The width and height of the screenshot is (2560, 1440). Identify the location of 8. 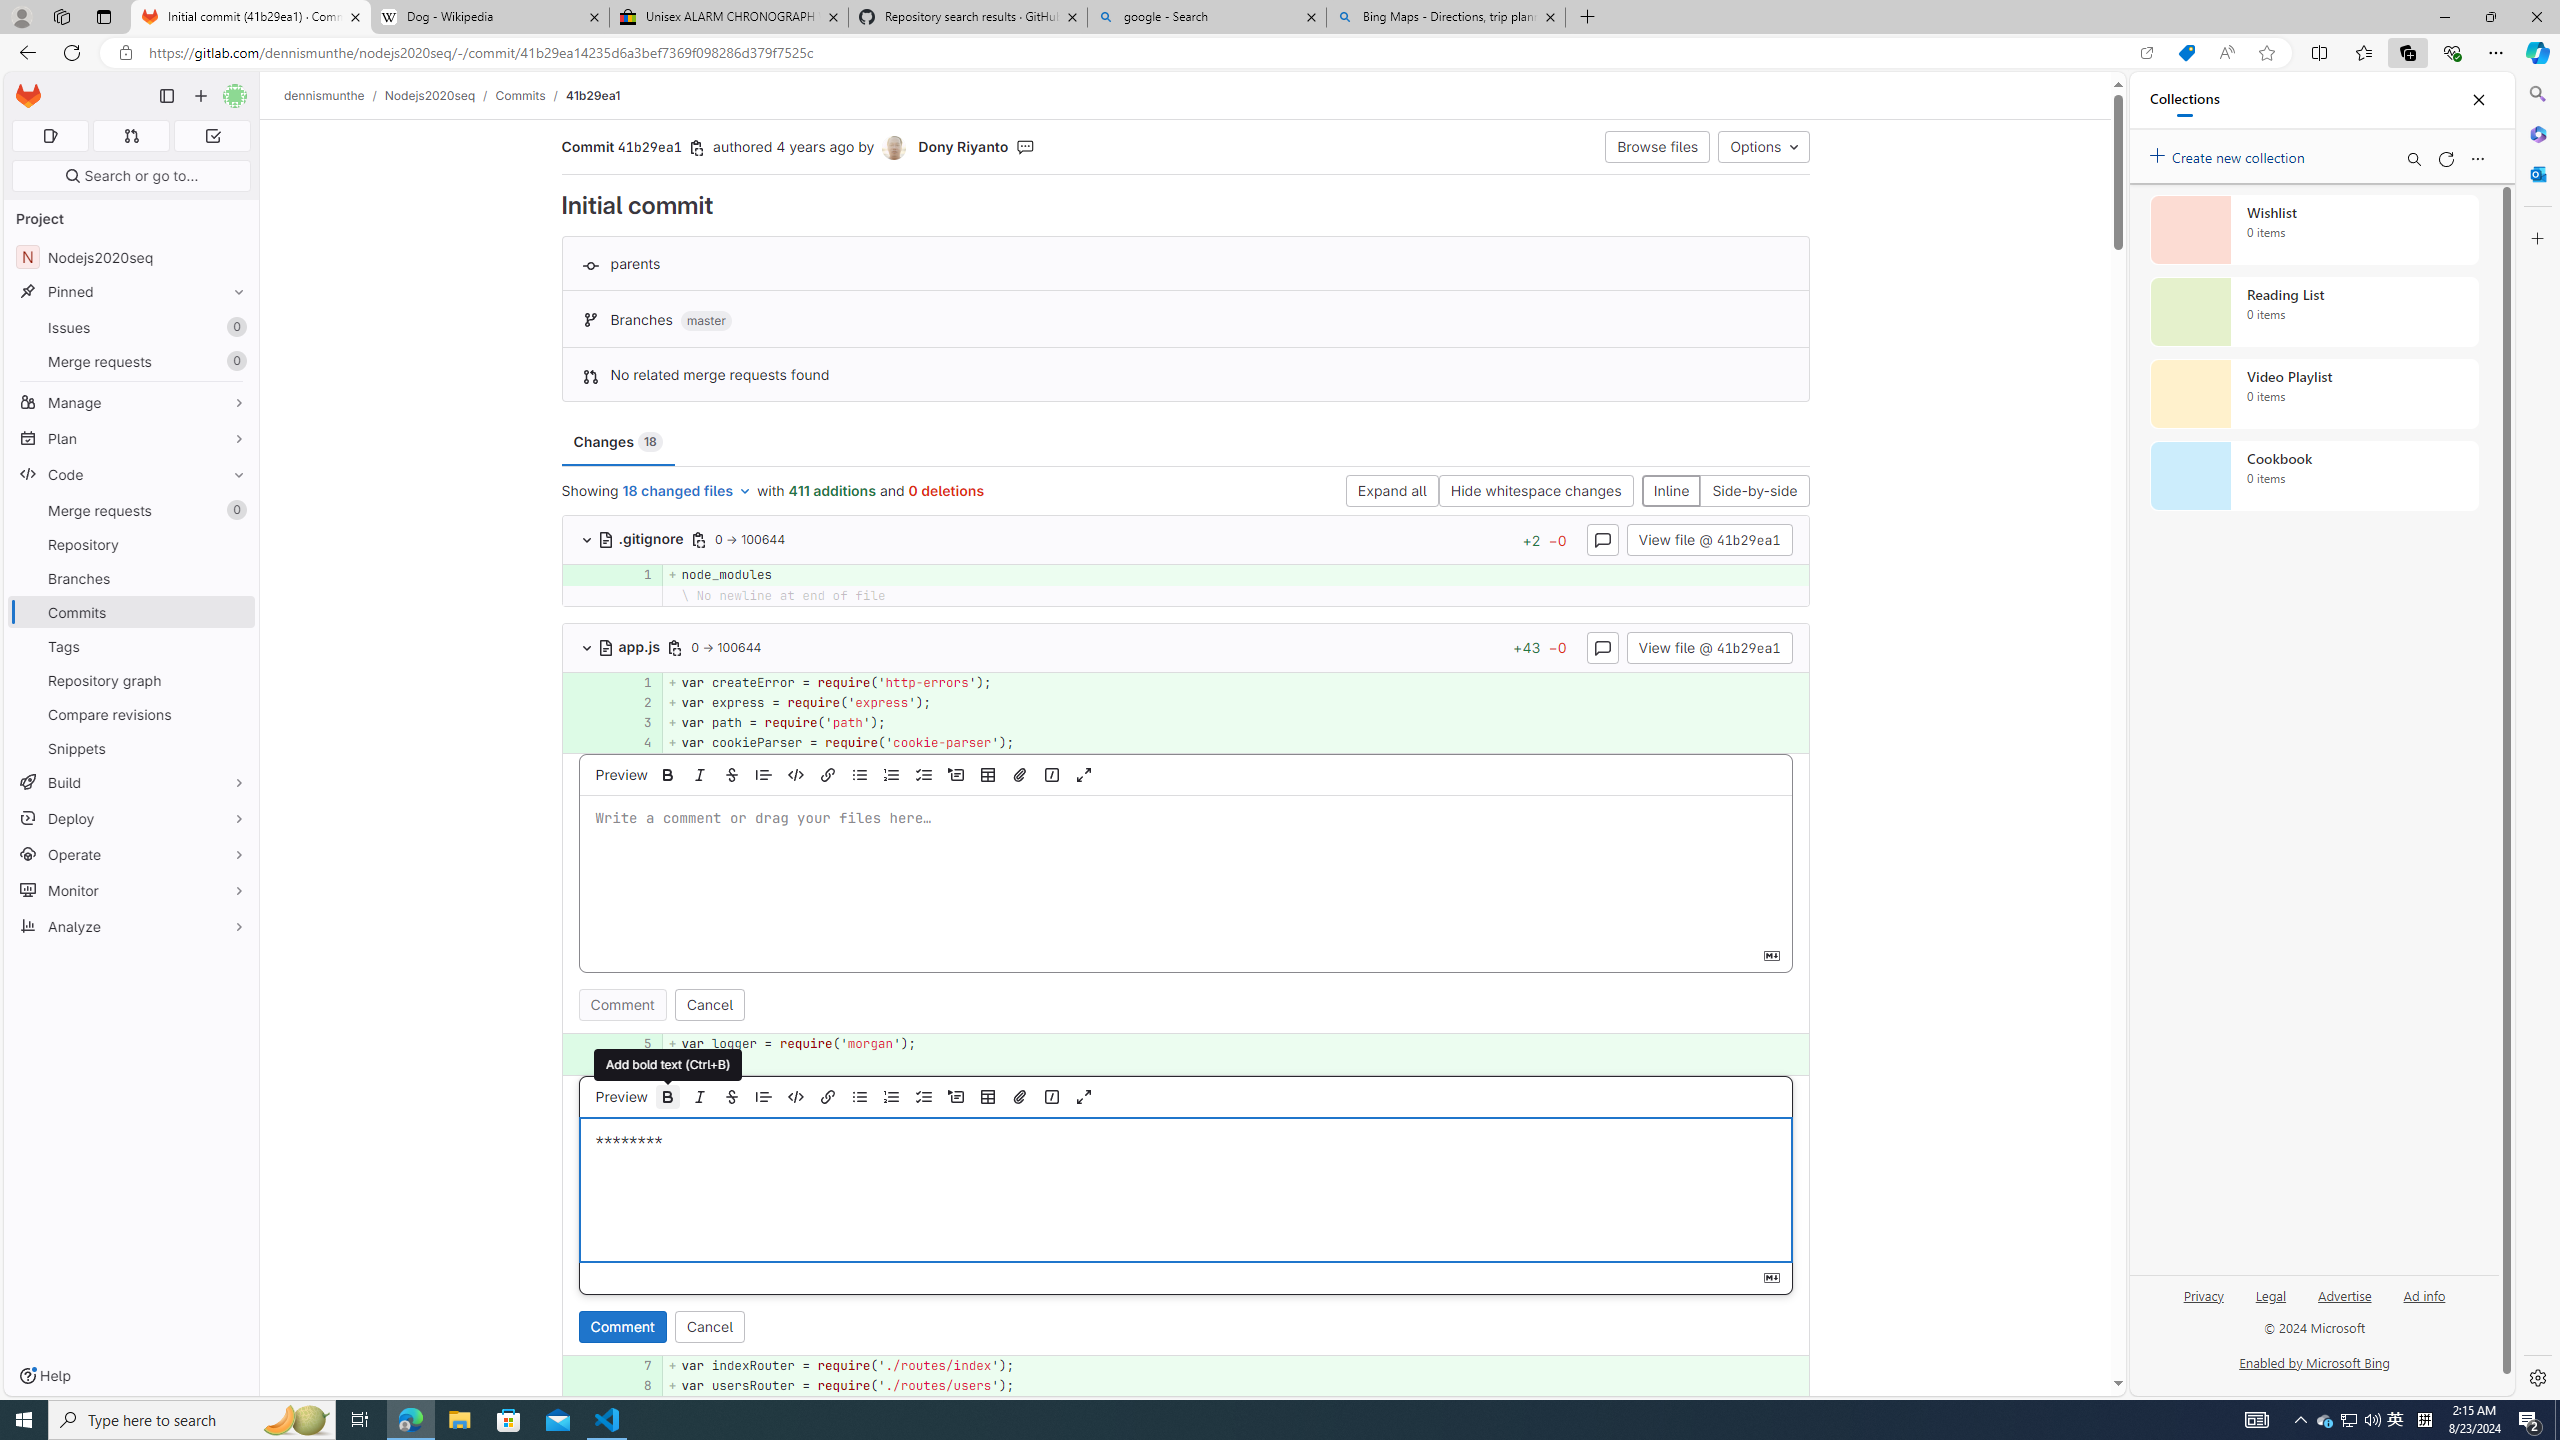
(634, 1386).